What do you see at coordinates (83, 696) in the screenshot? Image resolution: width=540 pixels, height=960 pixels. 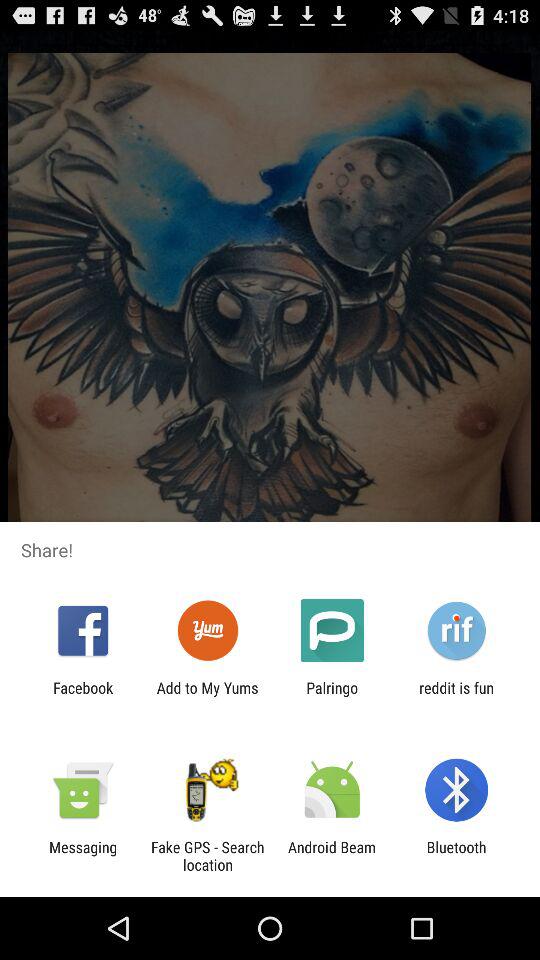 I see `open item next to add to my app` at bounding box center [83, 696].